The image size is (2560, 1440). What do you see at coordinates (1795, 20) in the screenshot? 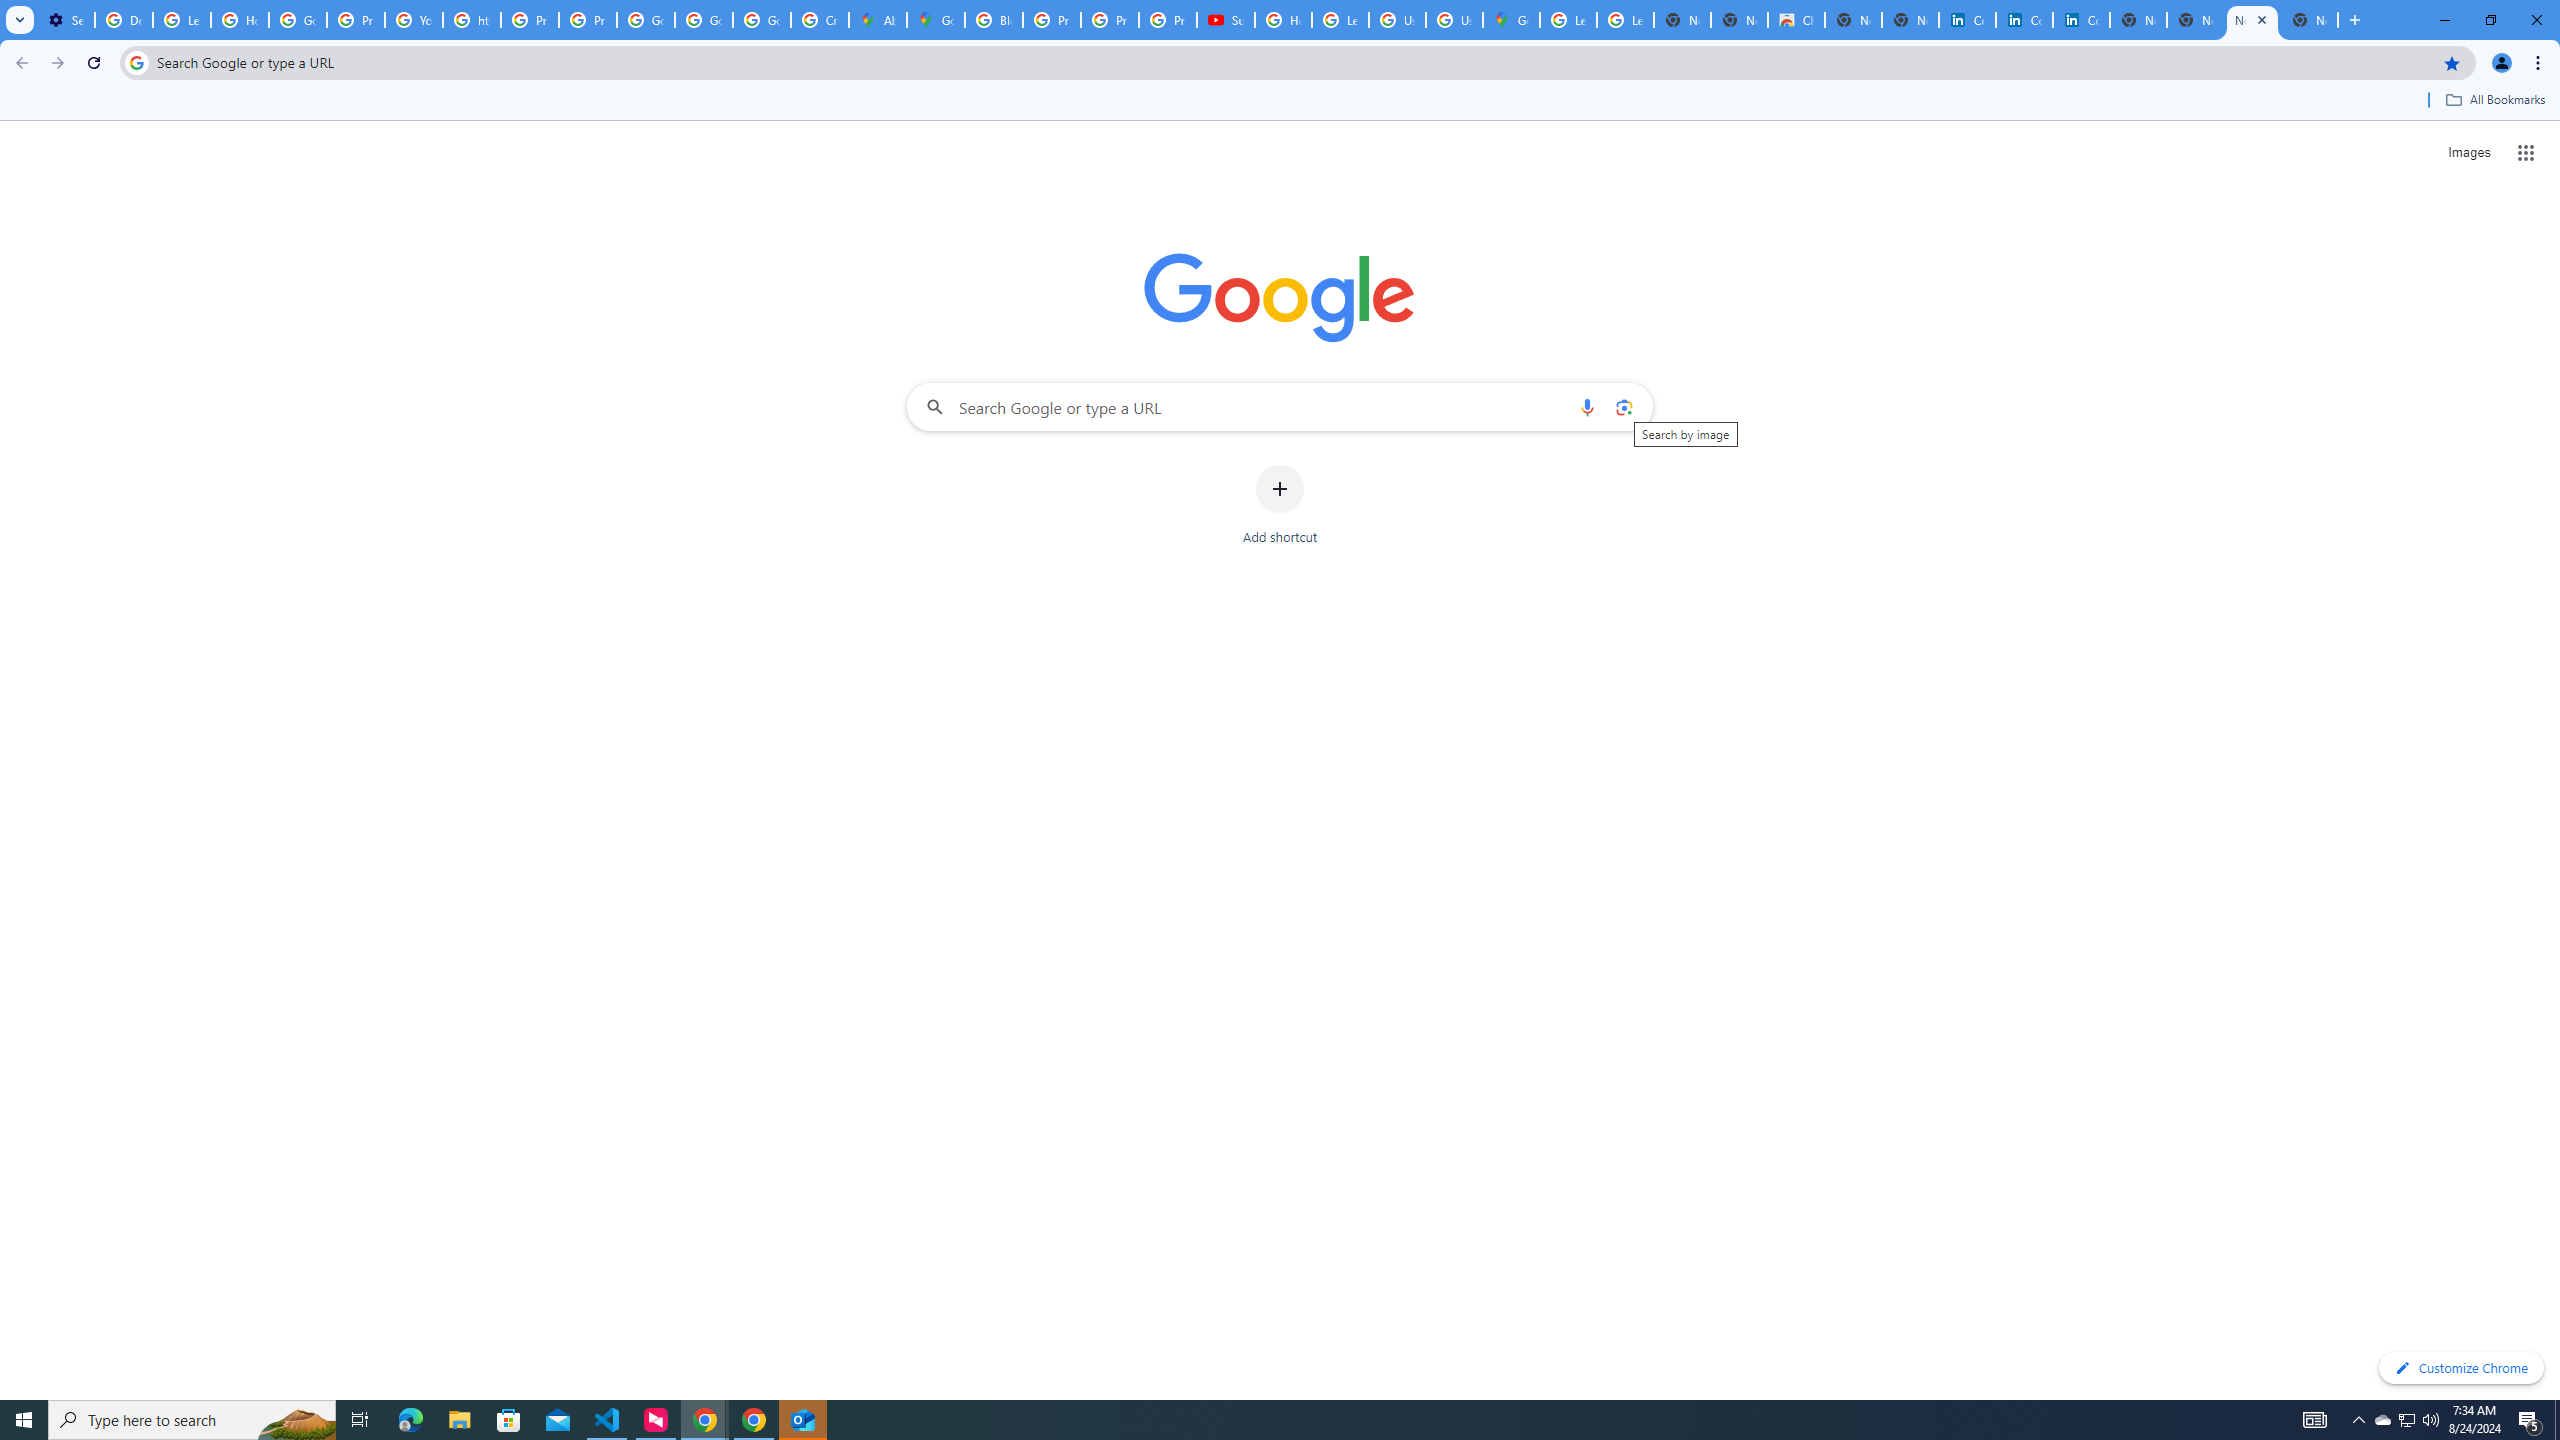
I see `Chrome Web Store` at bounding box center [1795, 20].